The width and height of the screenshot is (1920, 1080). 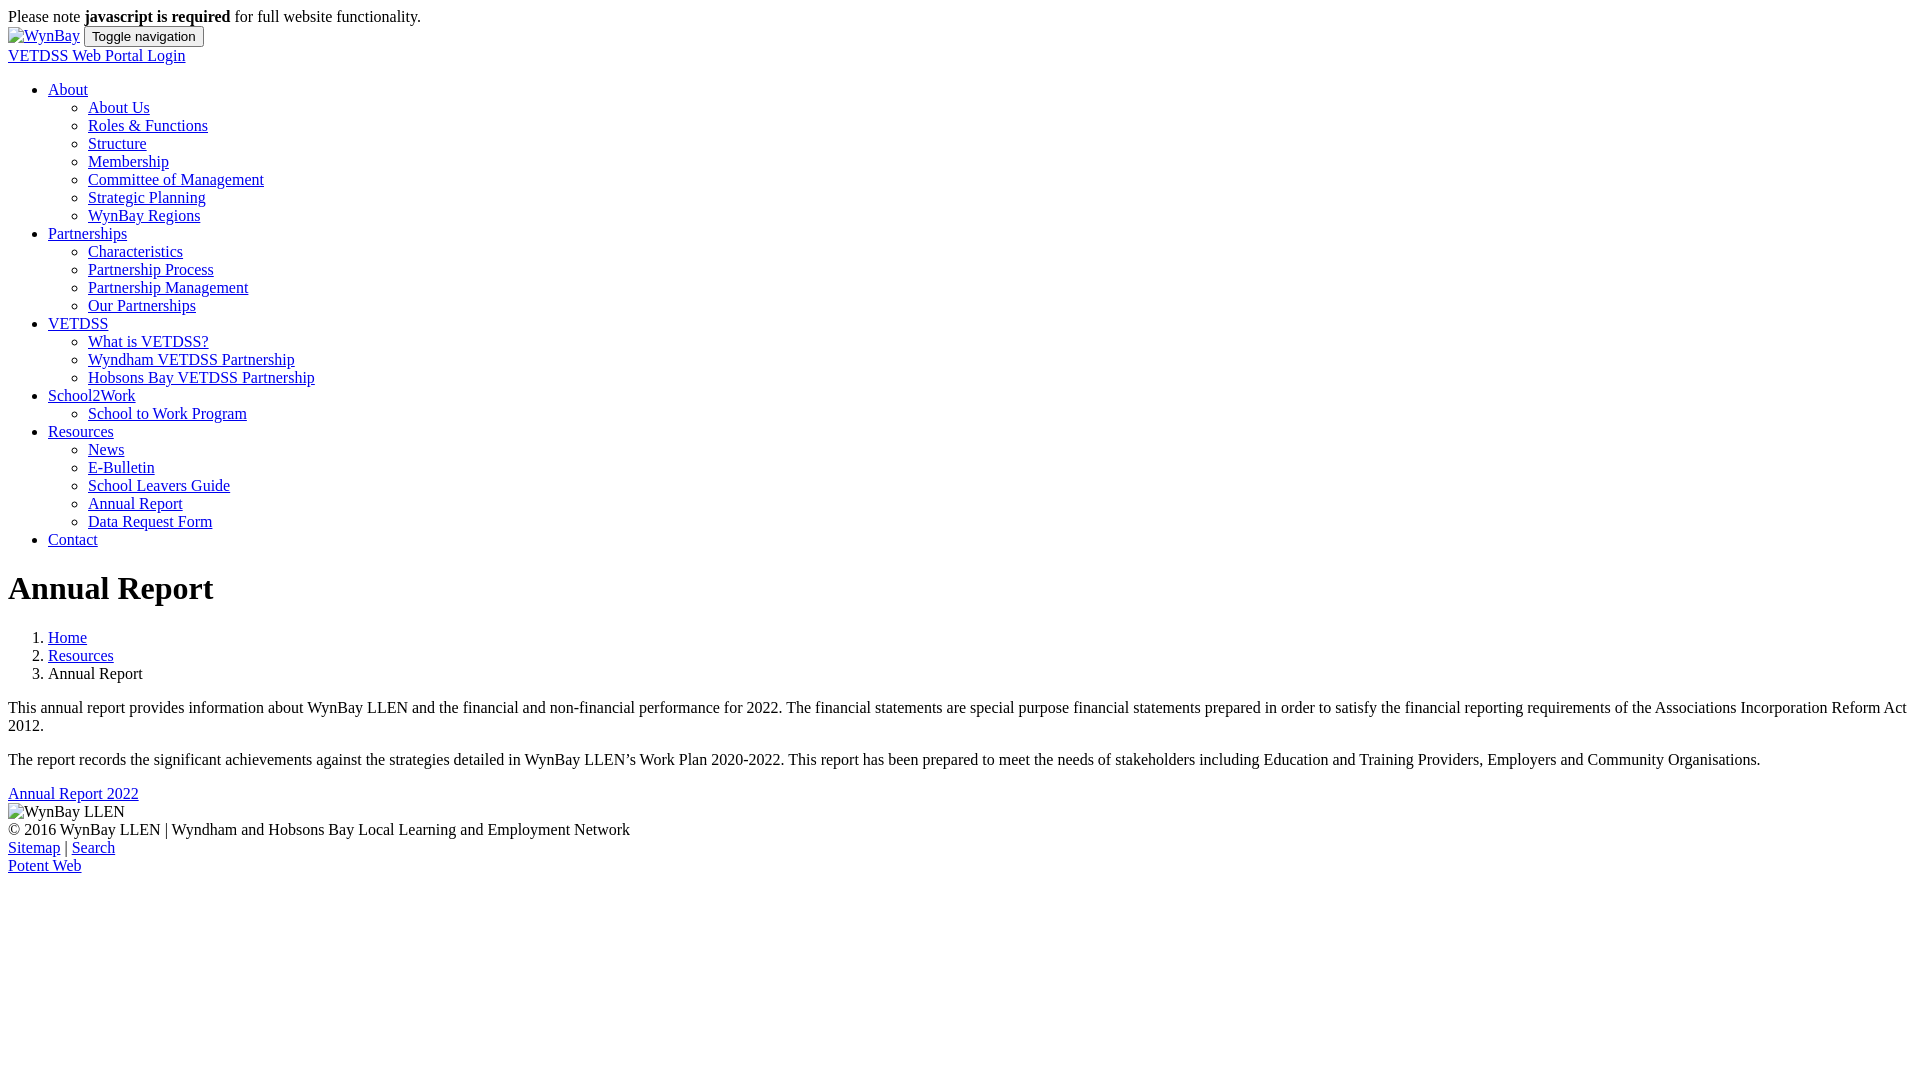 I want to click on Toggle navigation, so click(x=144, y=36).